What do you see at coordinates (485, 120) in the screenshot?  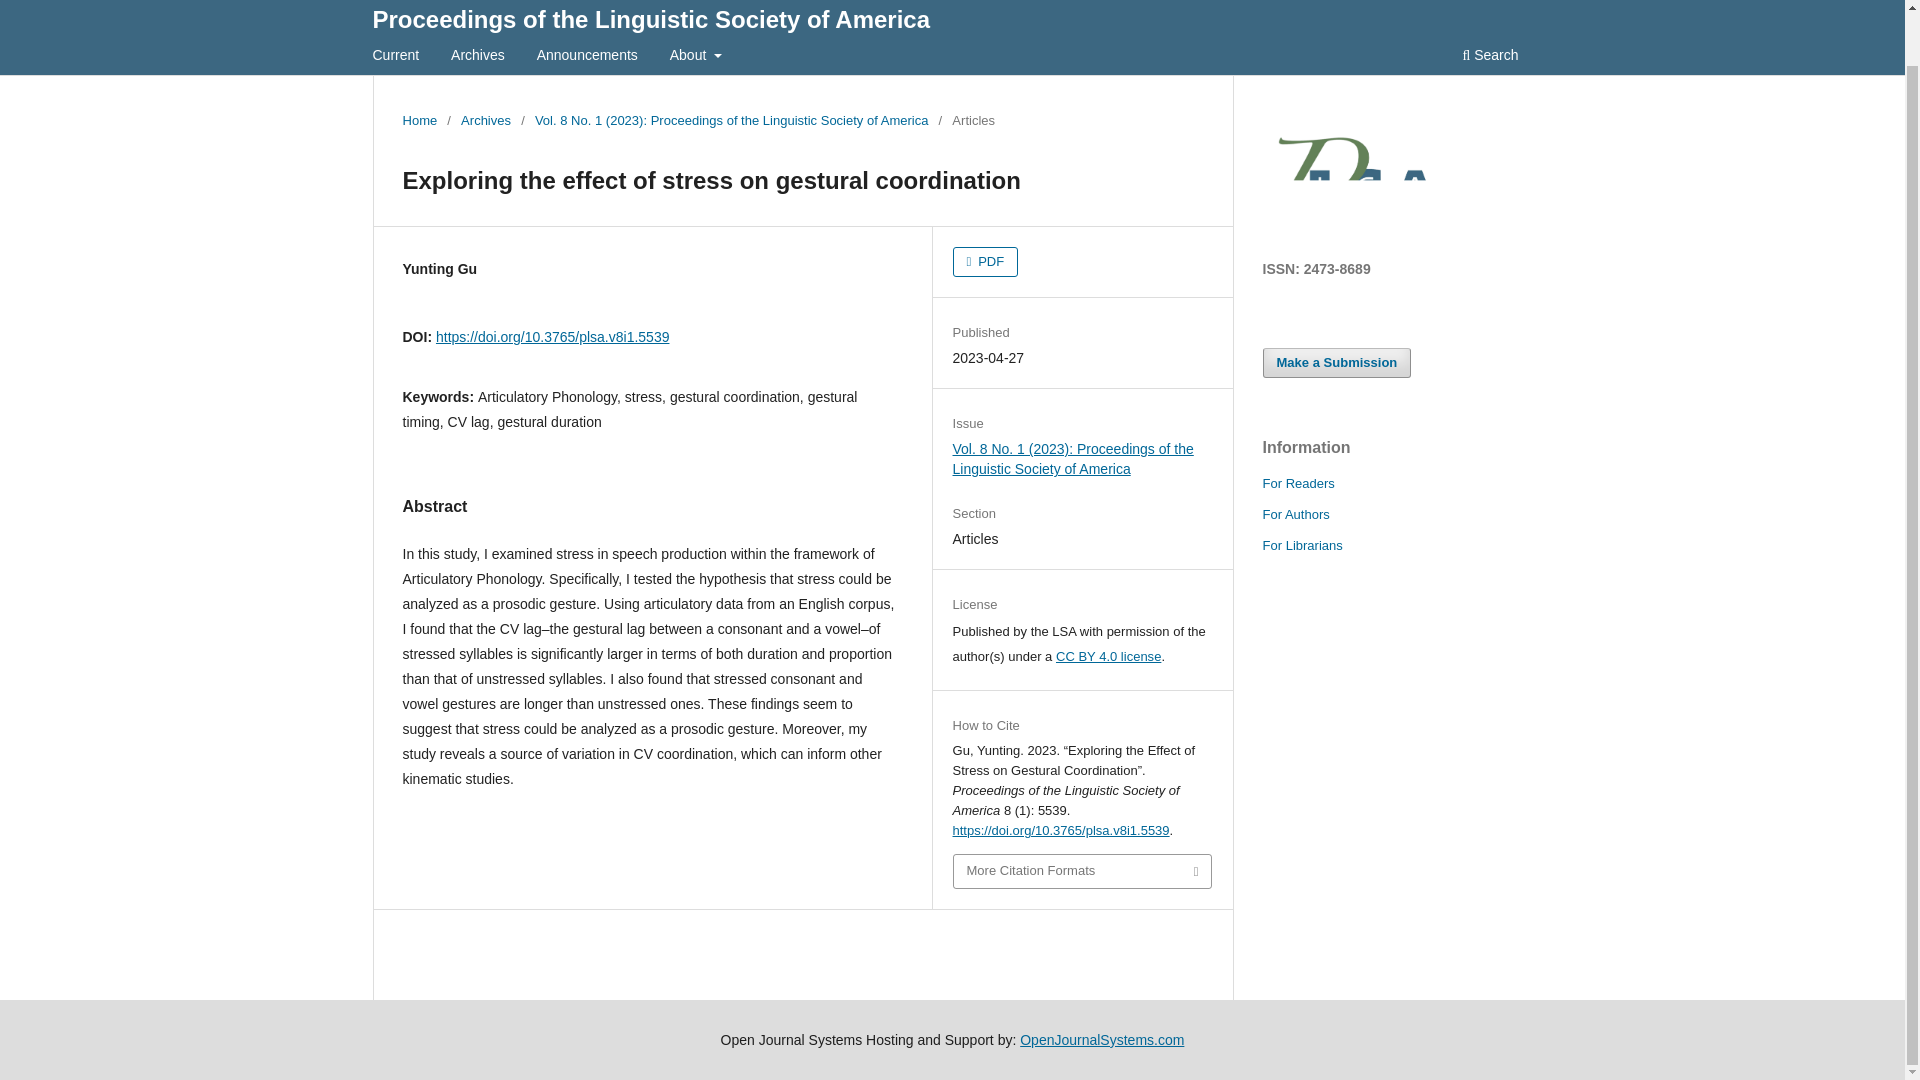 I see `Archives` at bounding box center [485, 120].